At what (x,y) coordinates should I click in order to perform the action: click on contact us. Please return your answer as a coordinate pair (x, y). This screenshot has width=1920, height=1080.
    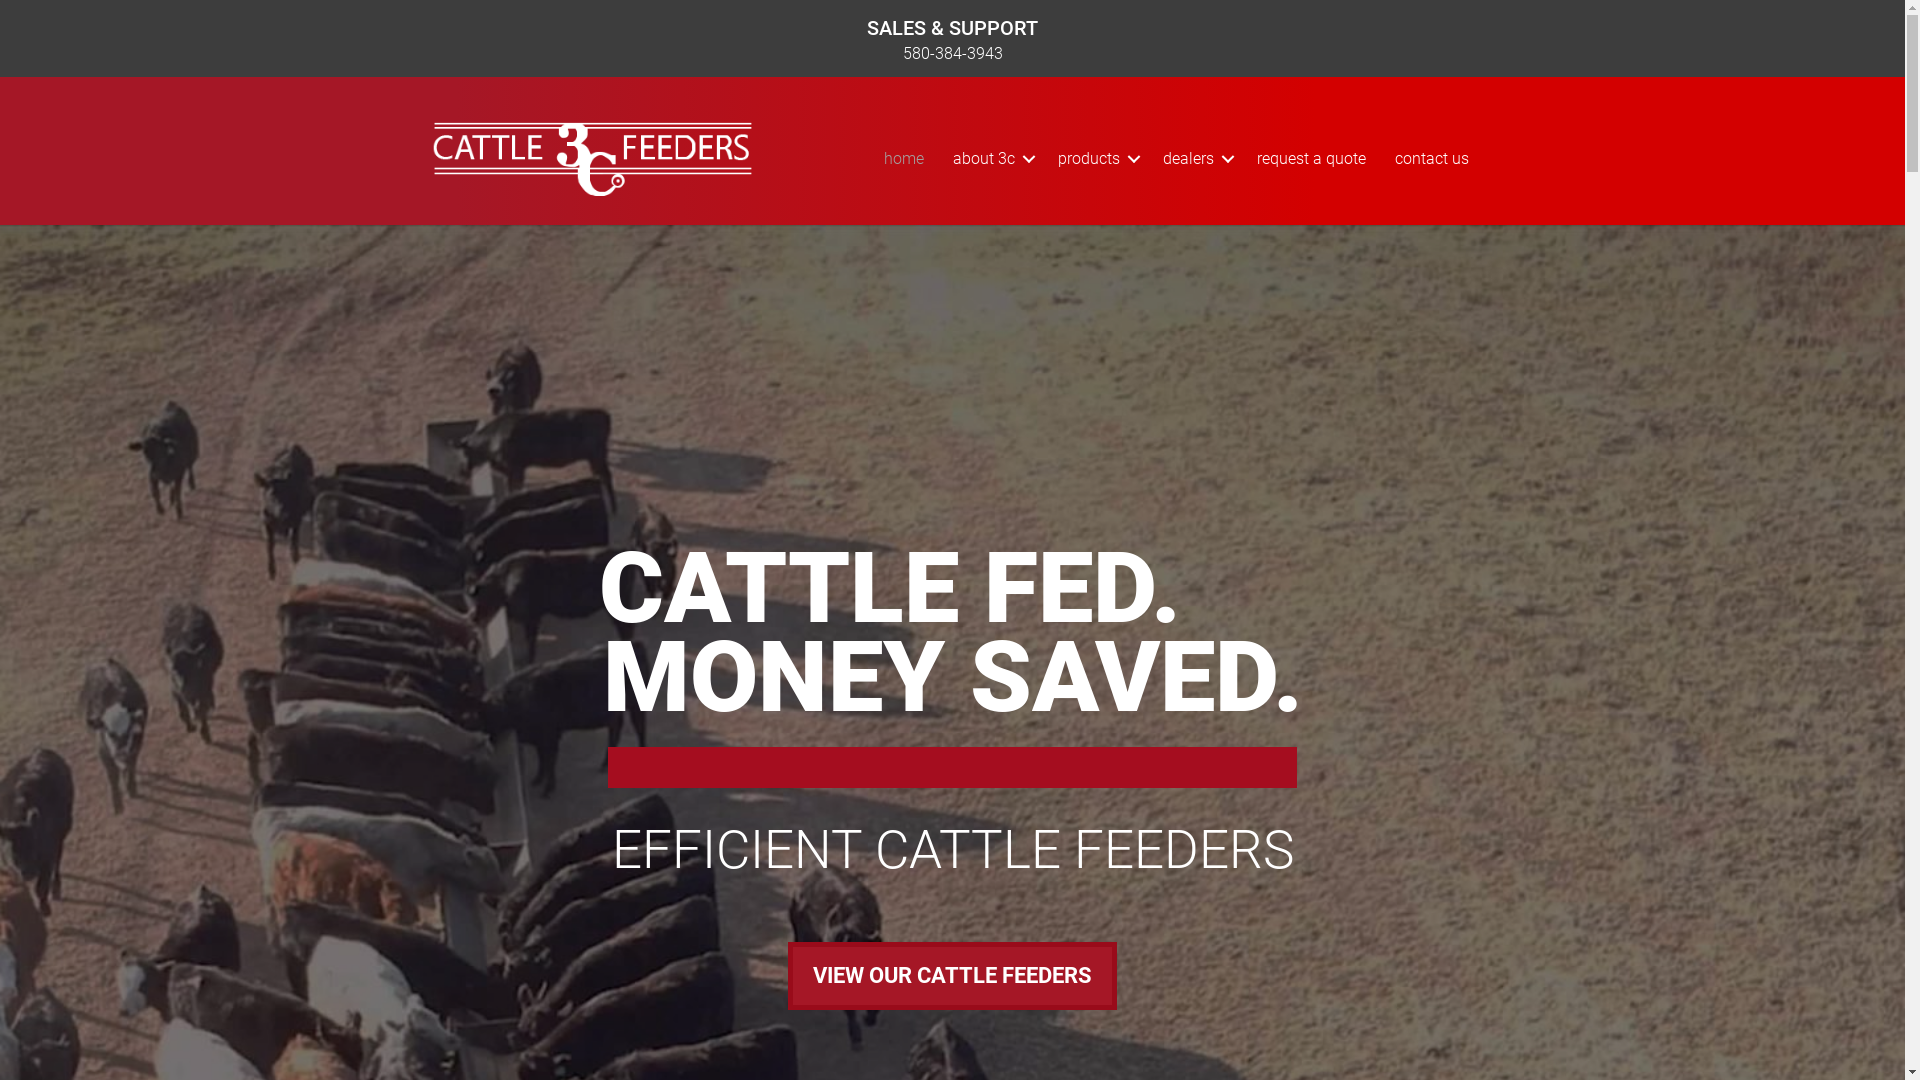
    Looking at the image, I should click on (1431, 158).